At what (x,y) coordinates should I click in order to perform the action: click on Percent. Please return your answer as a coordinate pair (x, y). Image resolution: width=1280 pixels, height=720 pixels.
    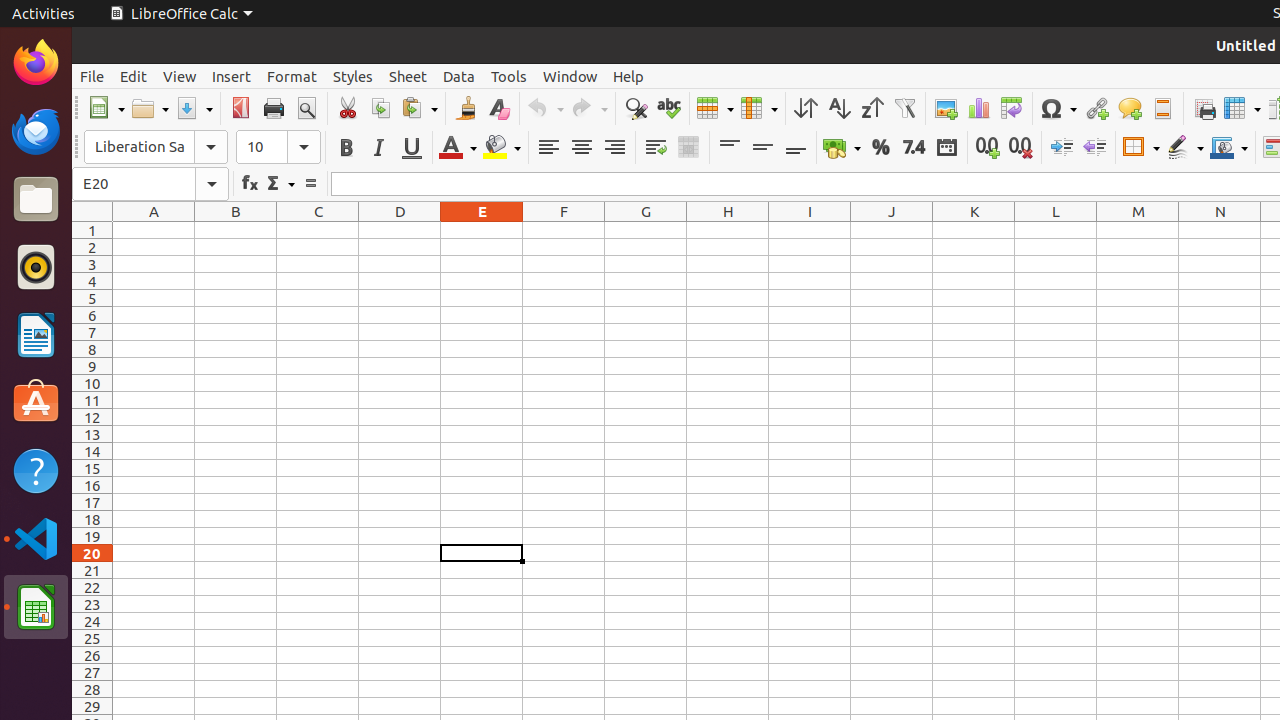
    Looking at the image, I should click on (880, 148).